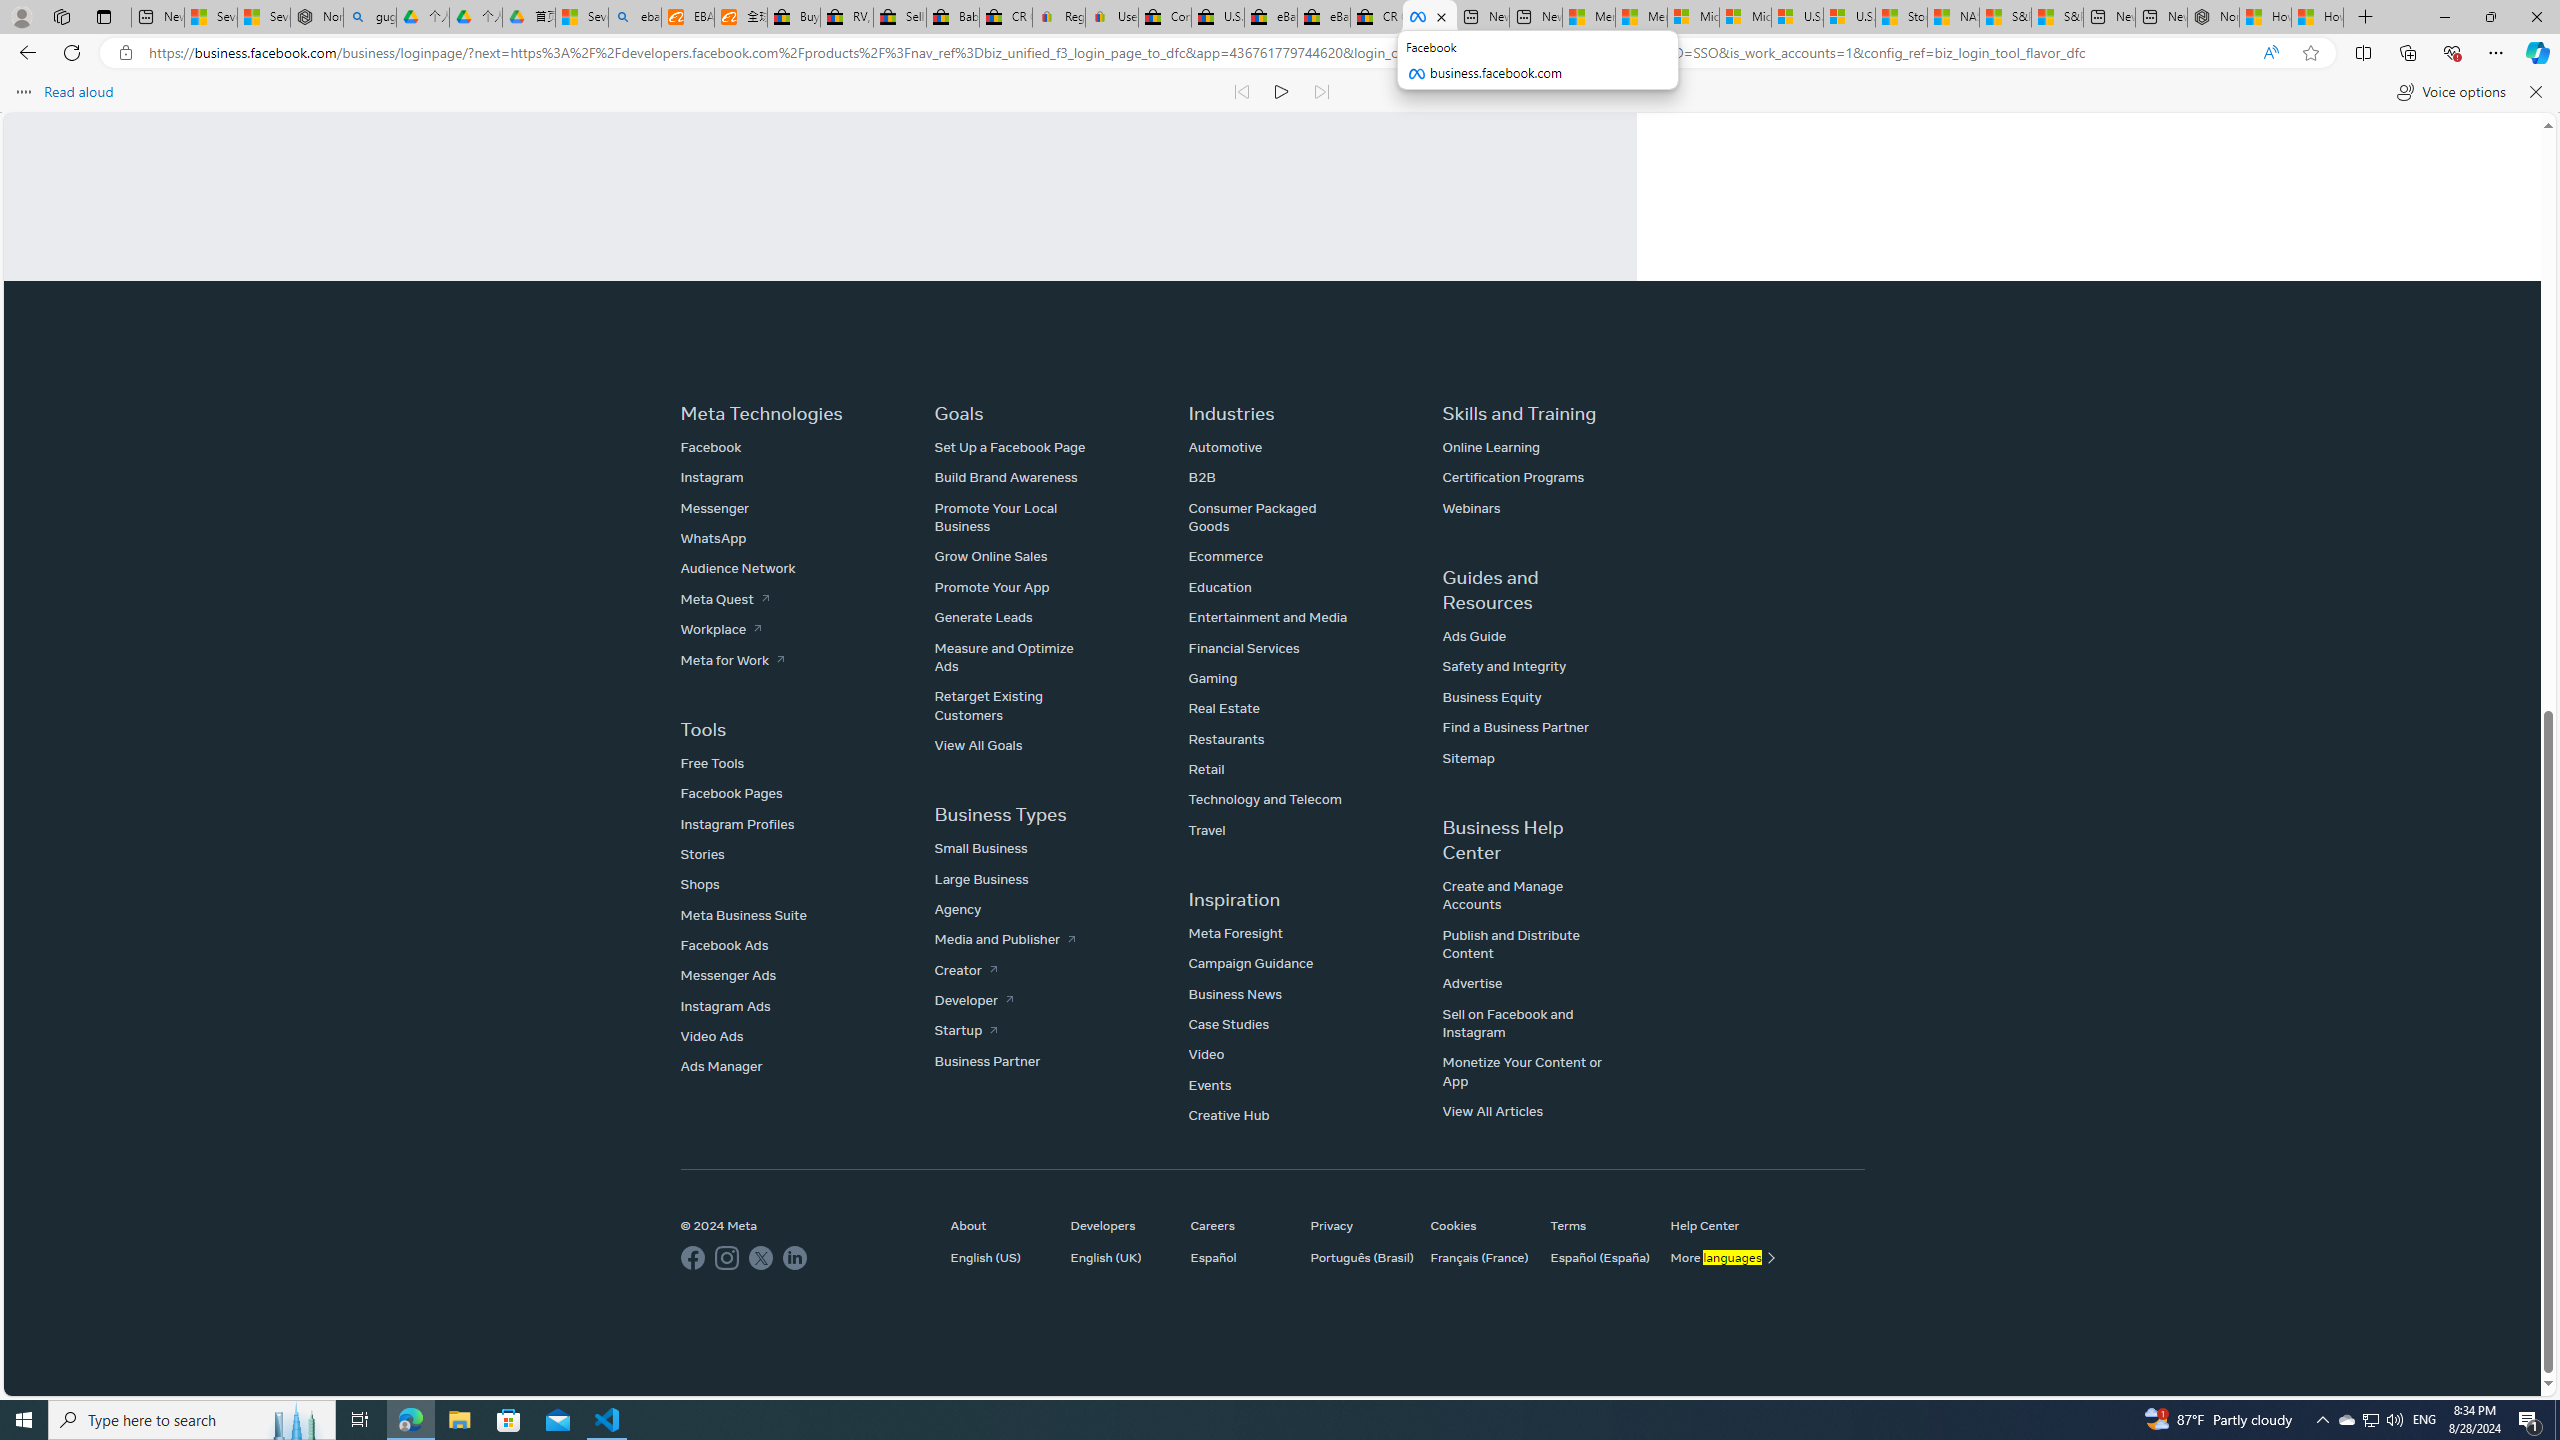 Image resolution: width=2560 pixels, height=1440 pixels. What do you see at coordinates (982, 878) in the screenshot?
I see `Large Business` at bounding box center [982, 878].